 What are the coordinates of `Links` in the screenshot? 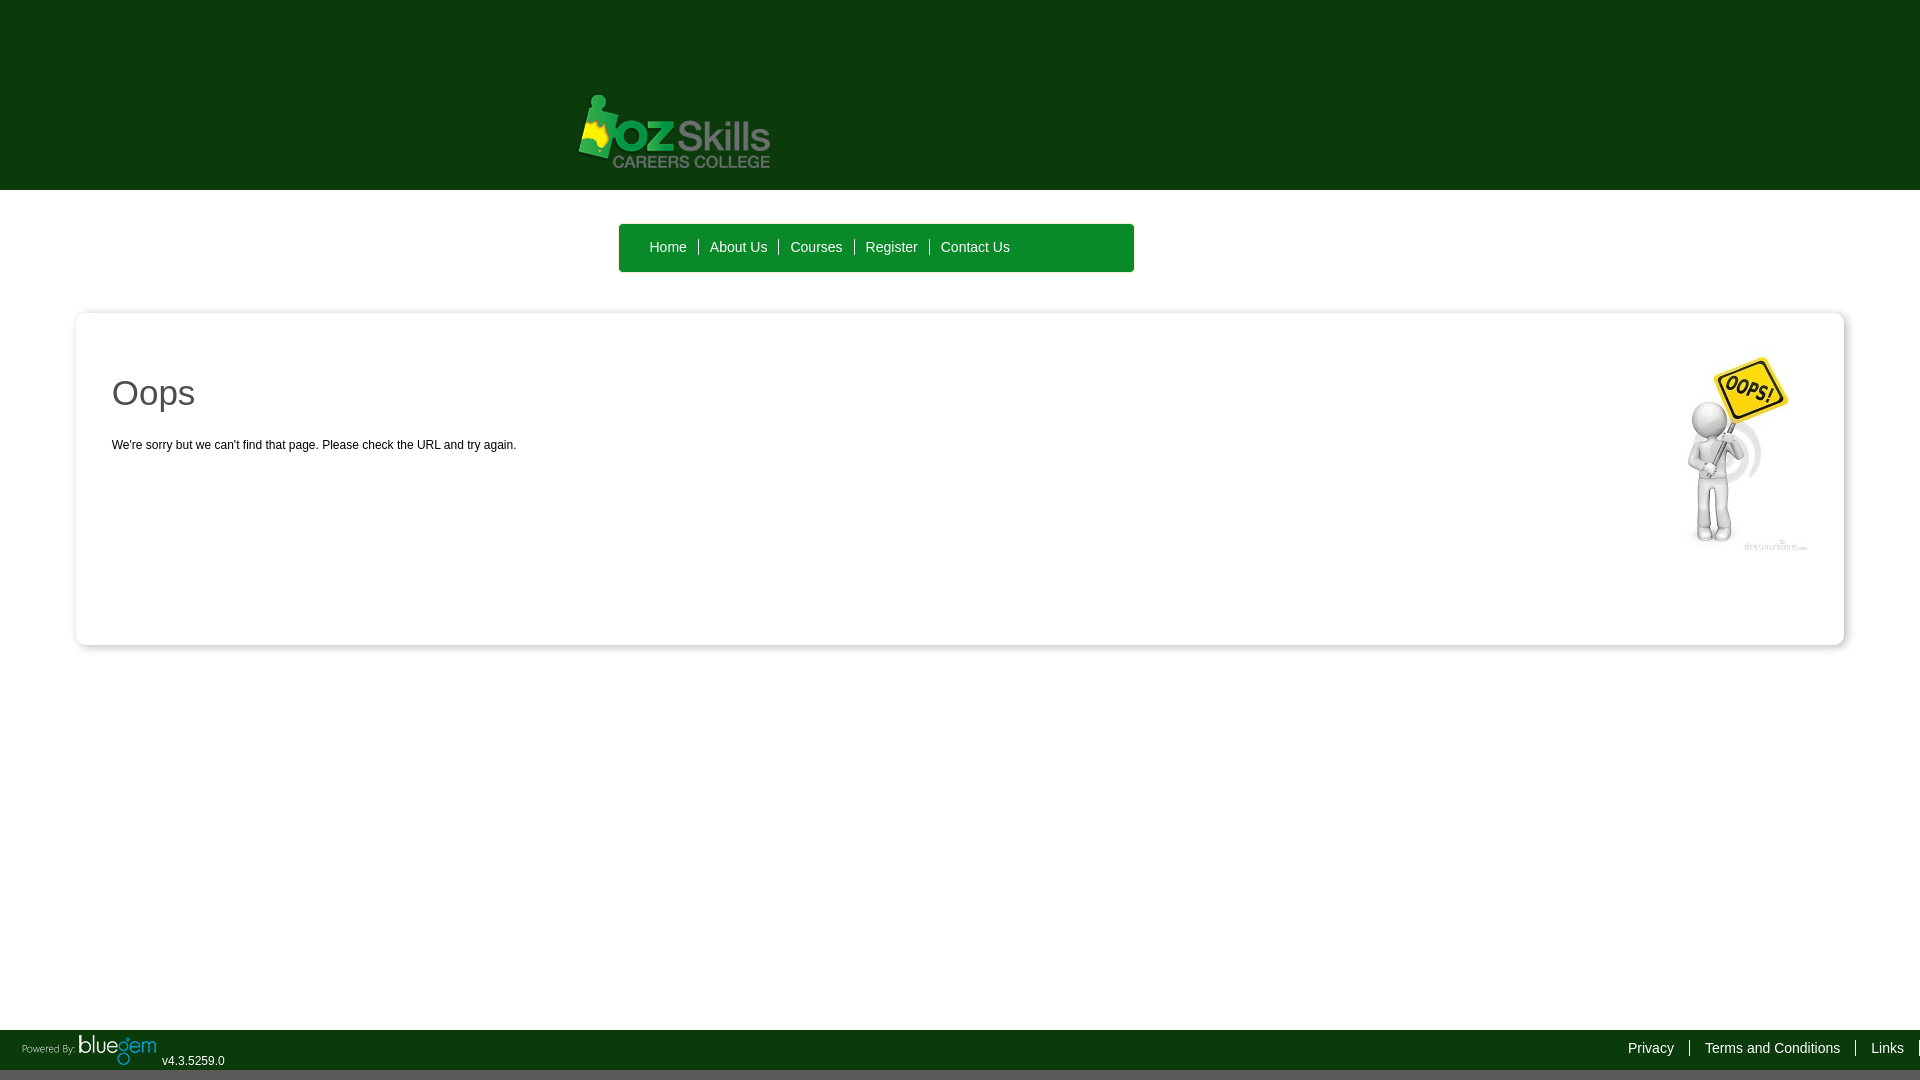 It's located at (1888, 1048).